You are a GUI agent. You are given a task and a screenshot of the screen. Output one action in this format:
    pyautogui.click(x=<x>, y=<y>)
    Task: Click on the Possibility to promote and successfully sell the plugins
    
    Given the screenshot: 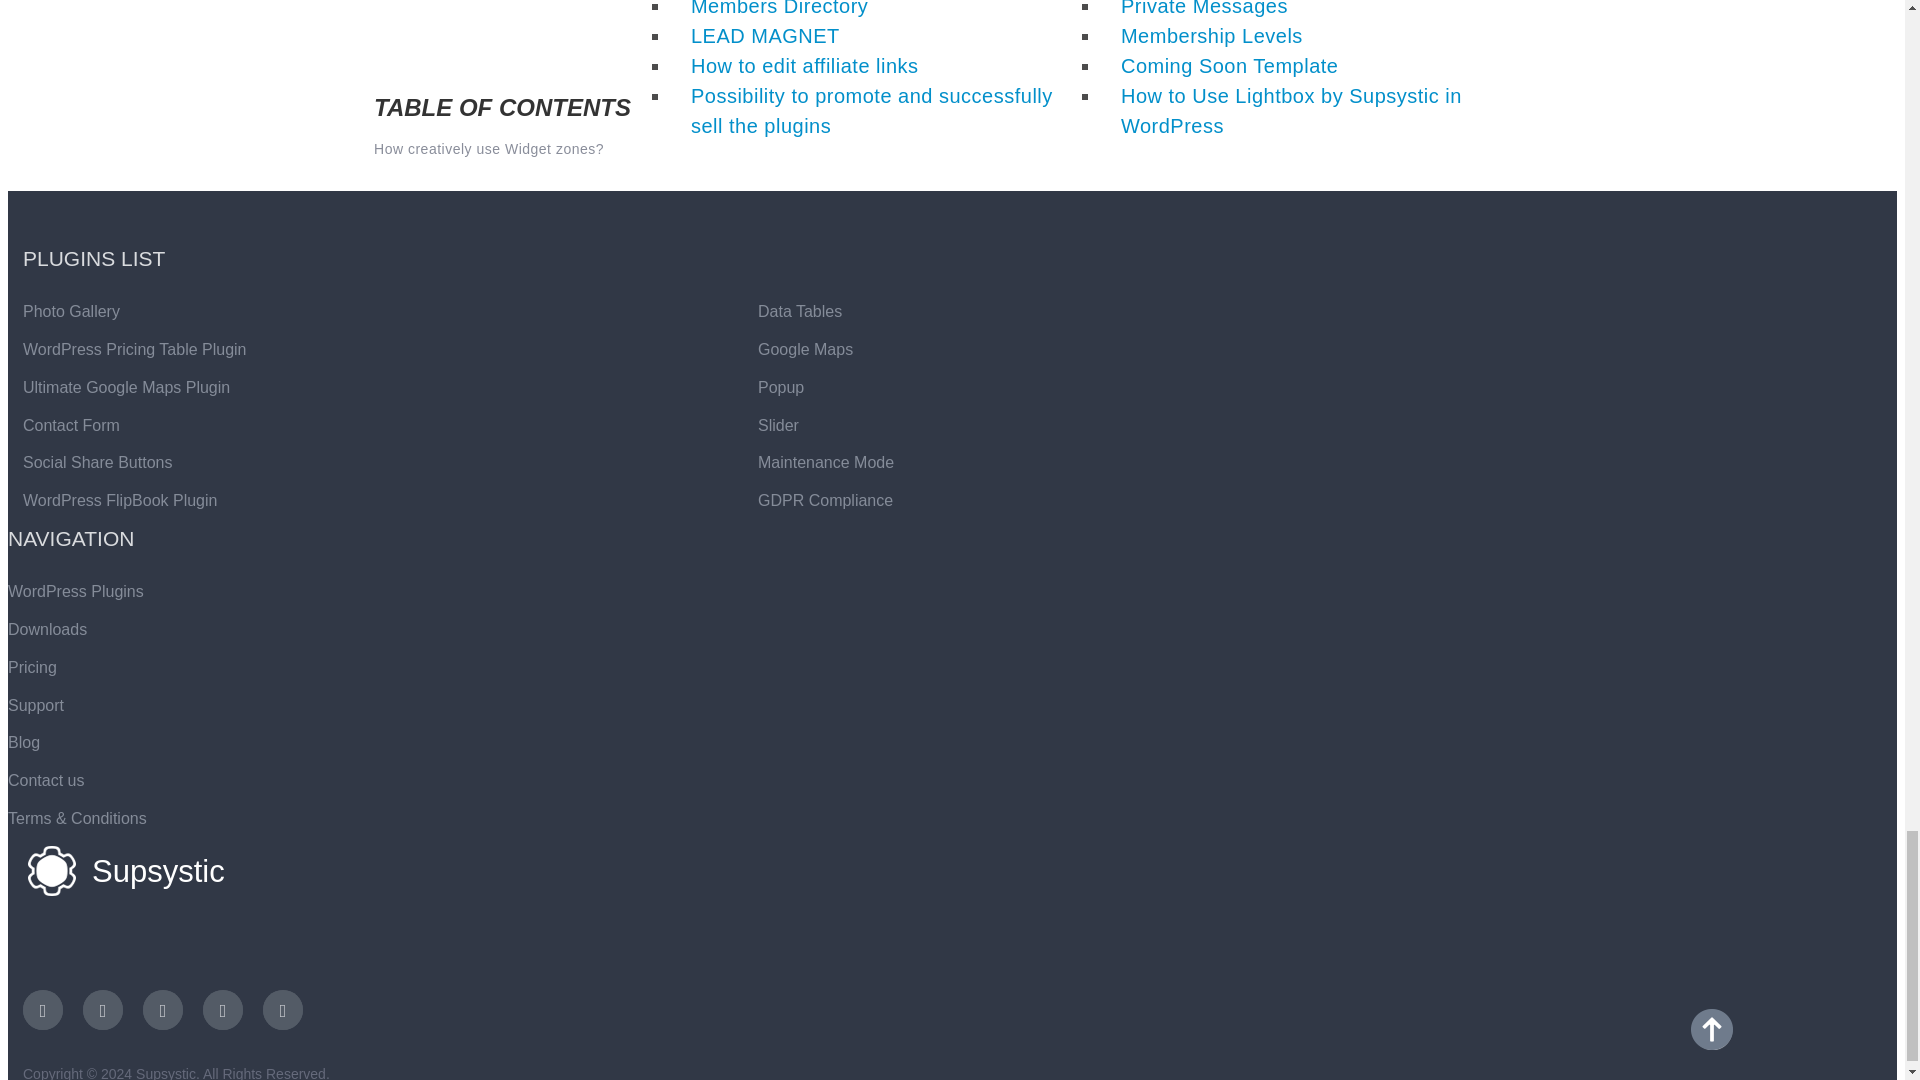 What is the action you would take?
    pyautogui.click(x=872, y=111)
    